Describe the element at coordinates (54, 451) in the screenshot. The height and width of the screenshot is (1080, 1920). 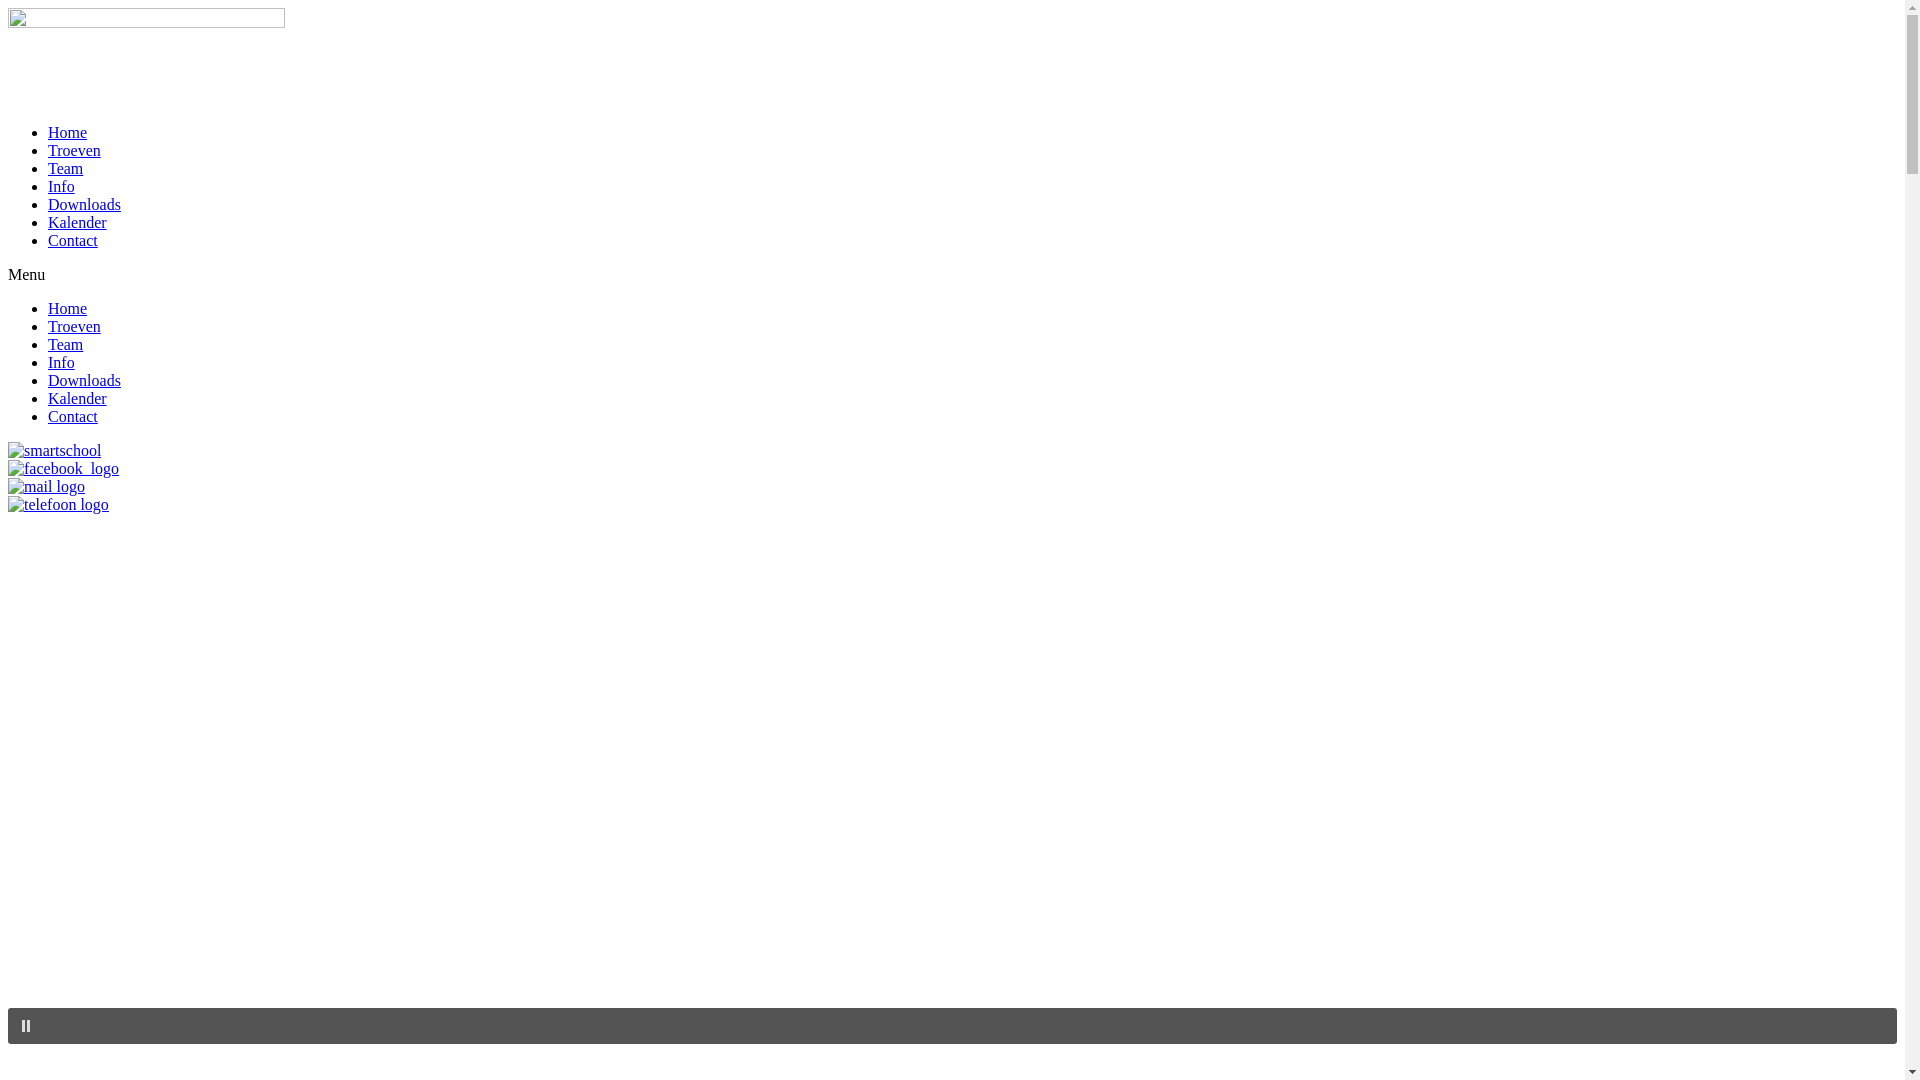
I see `smartschool` at that location.